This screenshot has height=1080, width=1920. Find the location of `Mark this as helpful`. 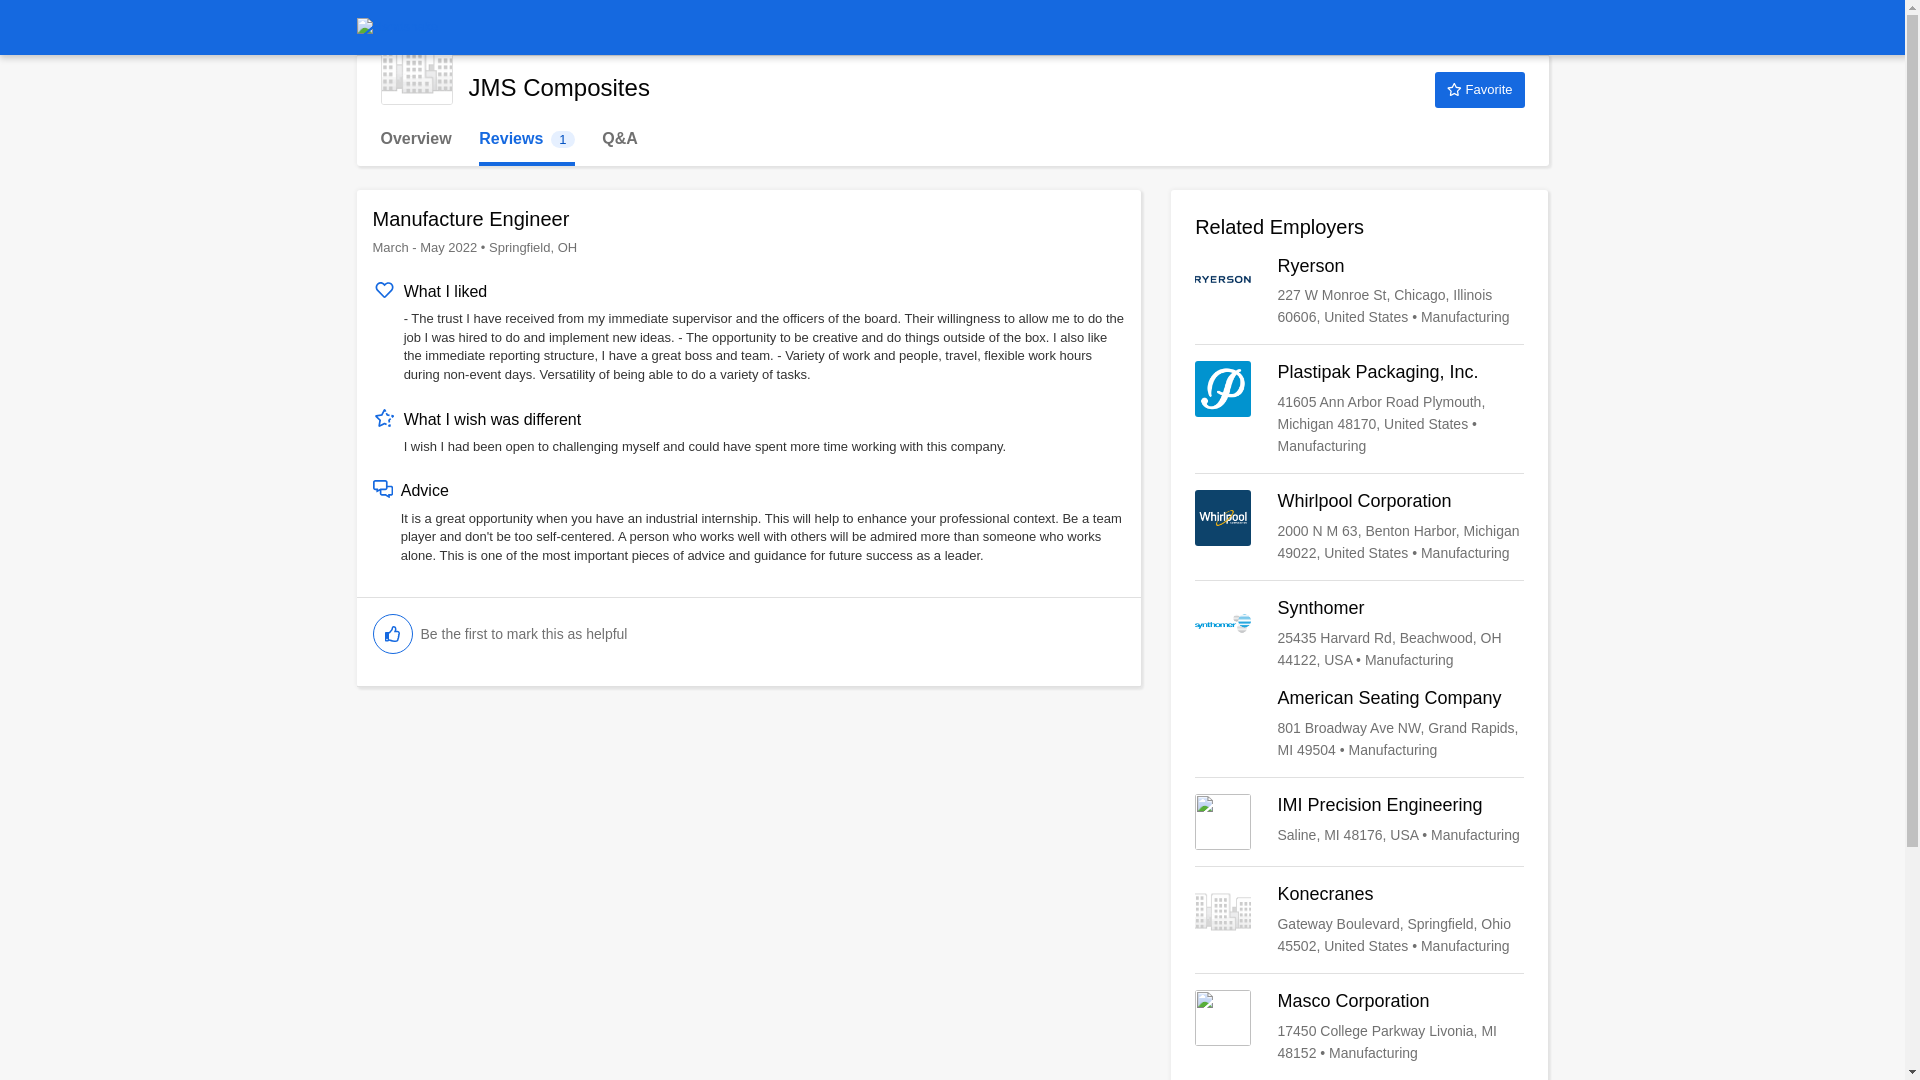

Mark this as helpful is located at coordinates (392, 634).